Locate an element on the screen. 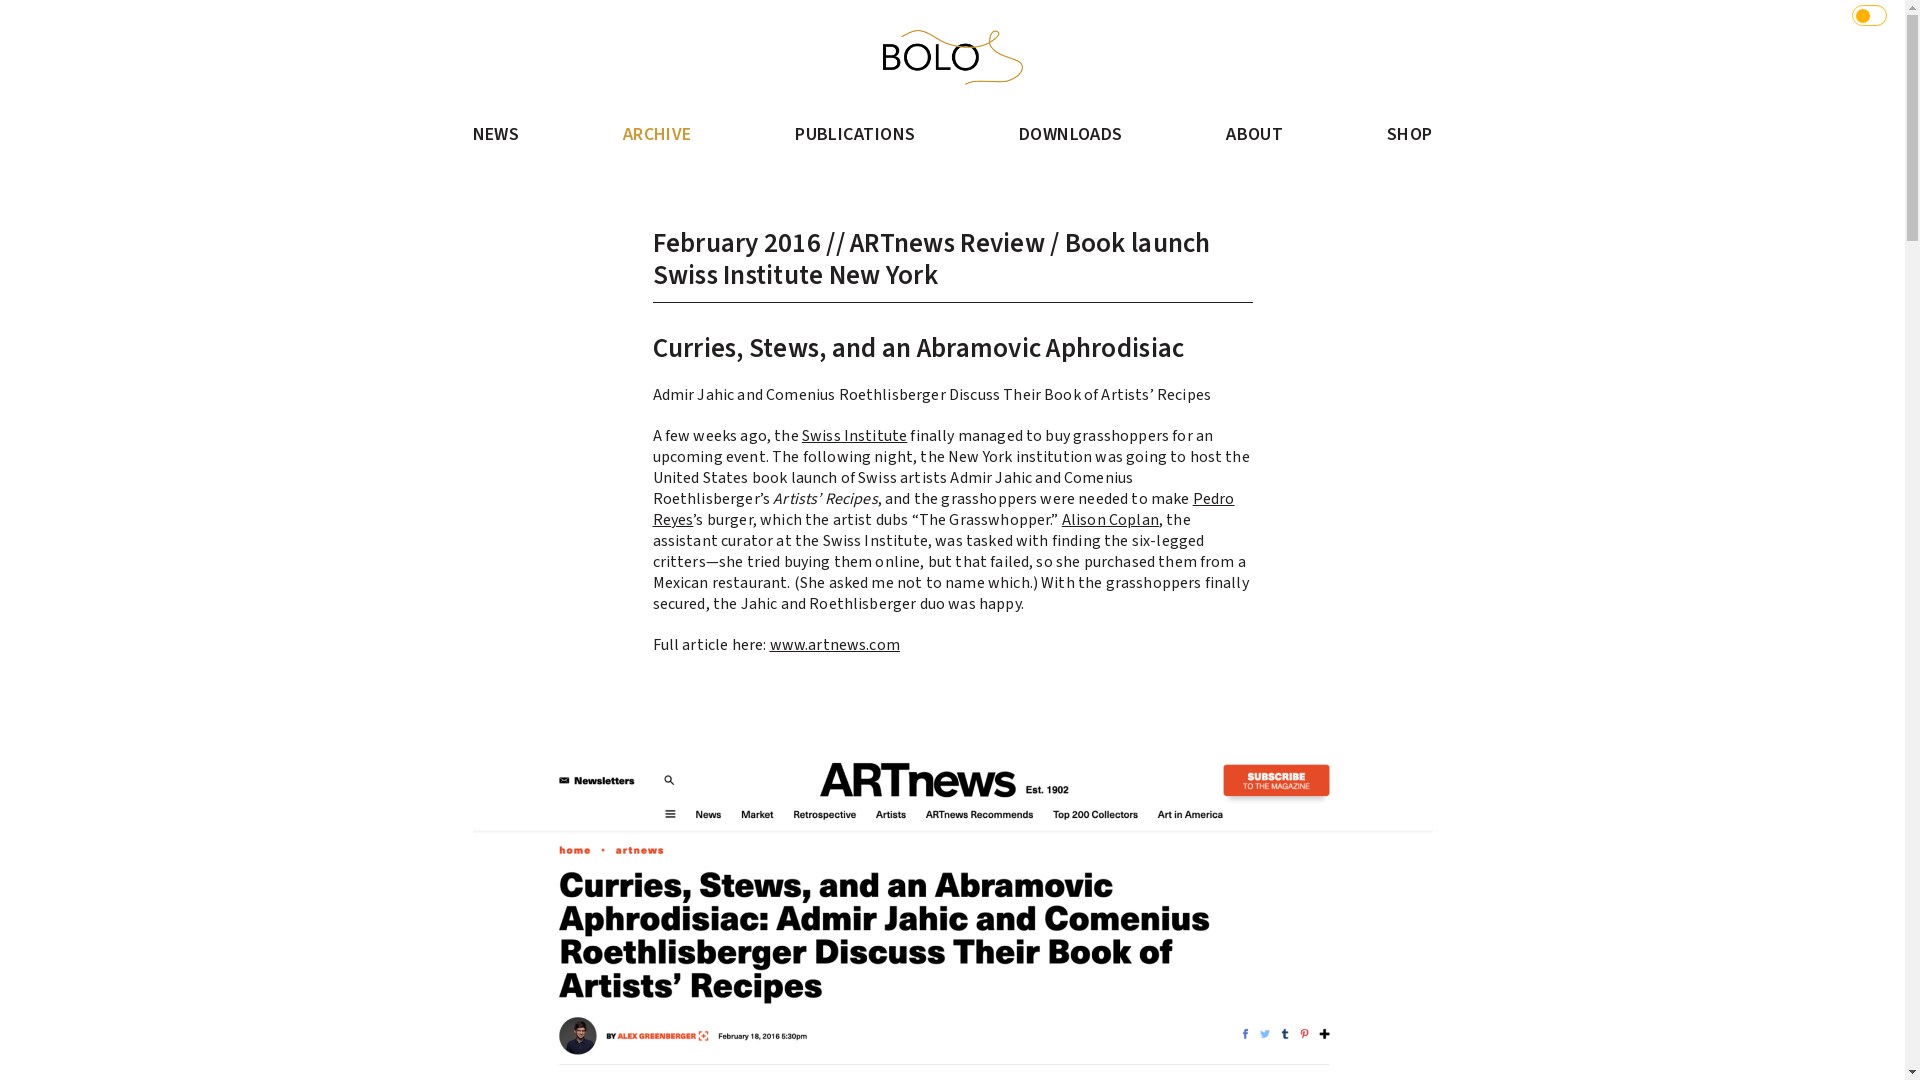 Image resolution: width=1920 pixels, height=1080 pixels. Bolo Publishing is located at coordinates (952, 58).